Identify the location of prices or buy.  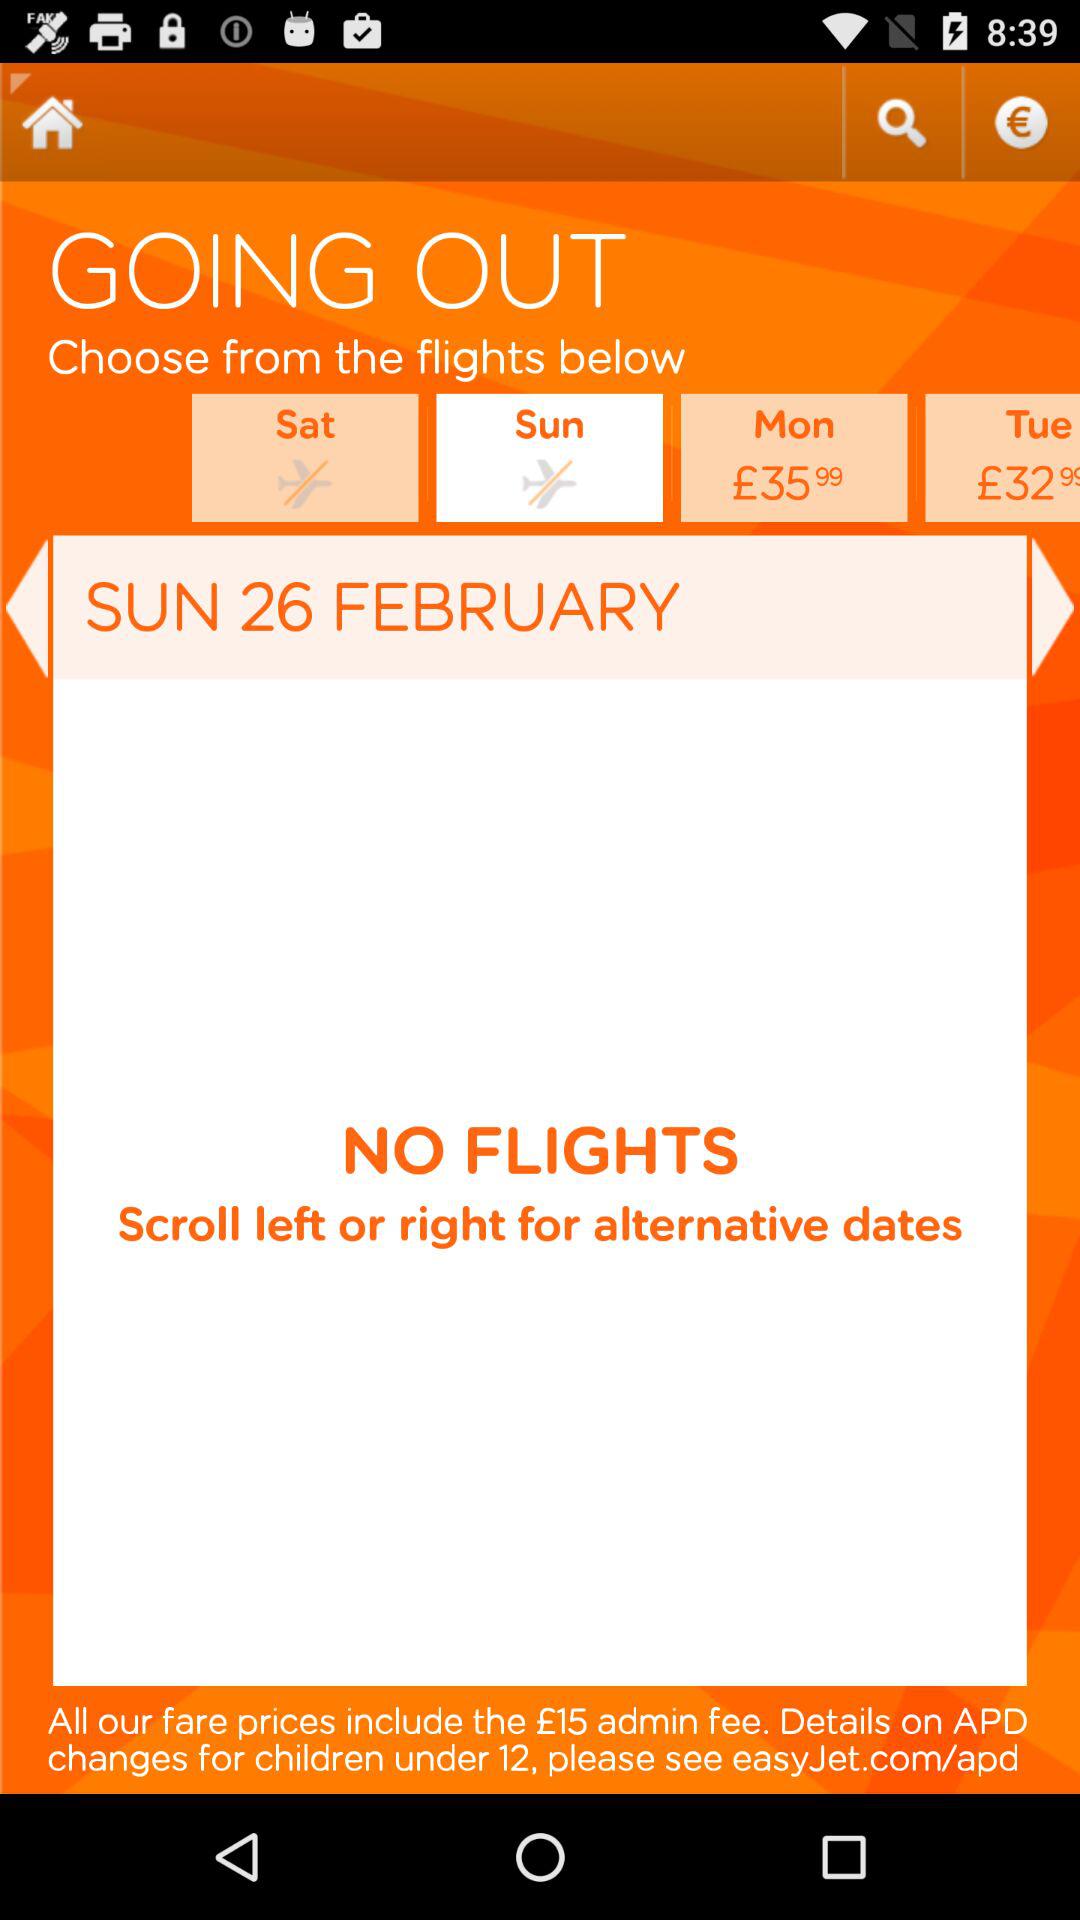
(1020, 122).